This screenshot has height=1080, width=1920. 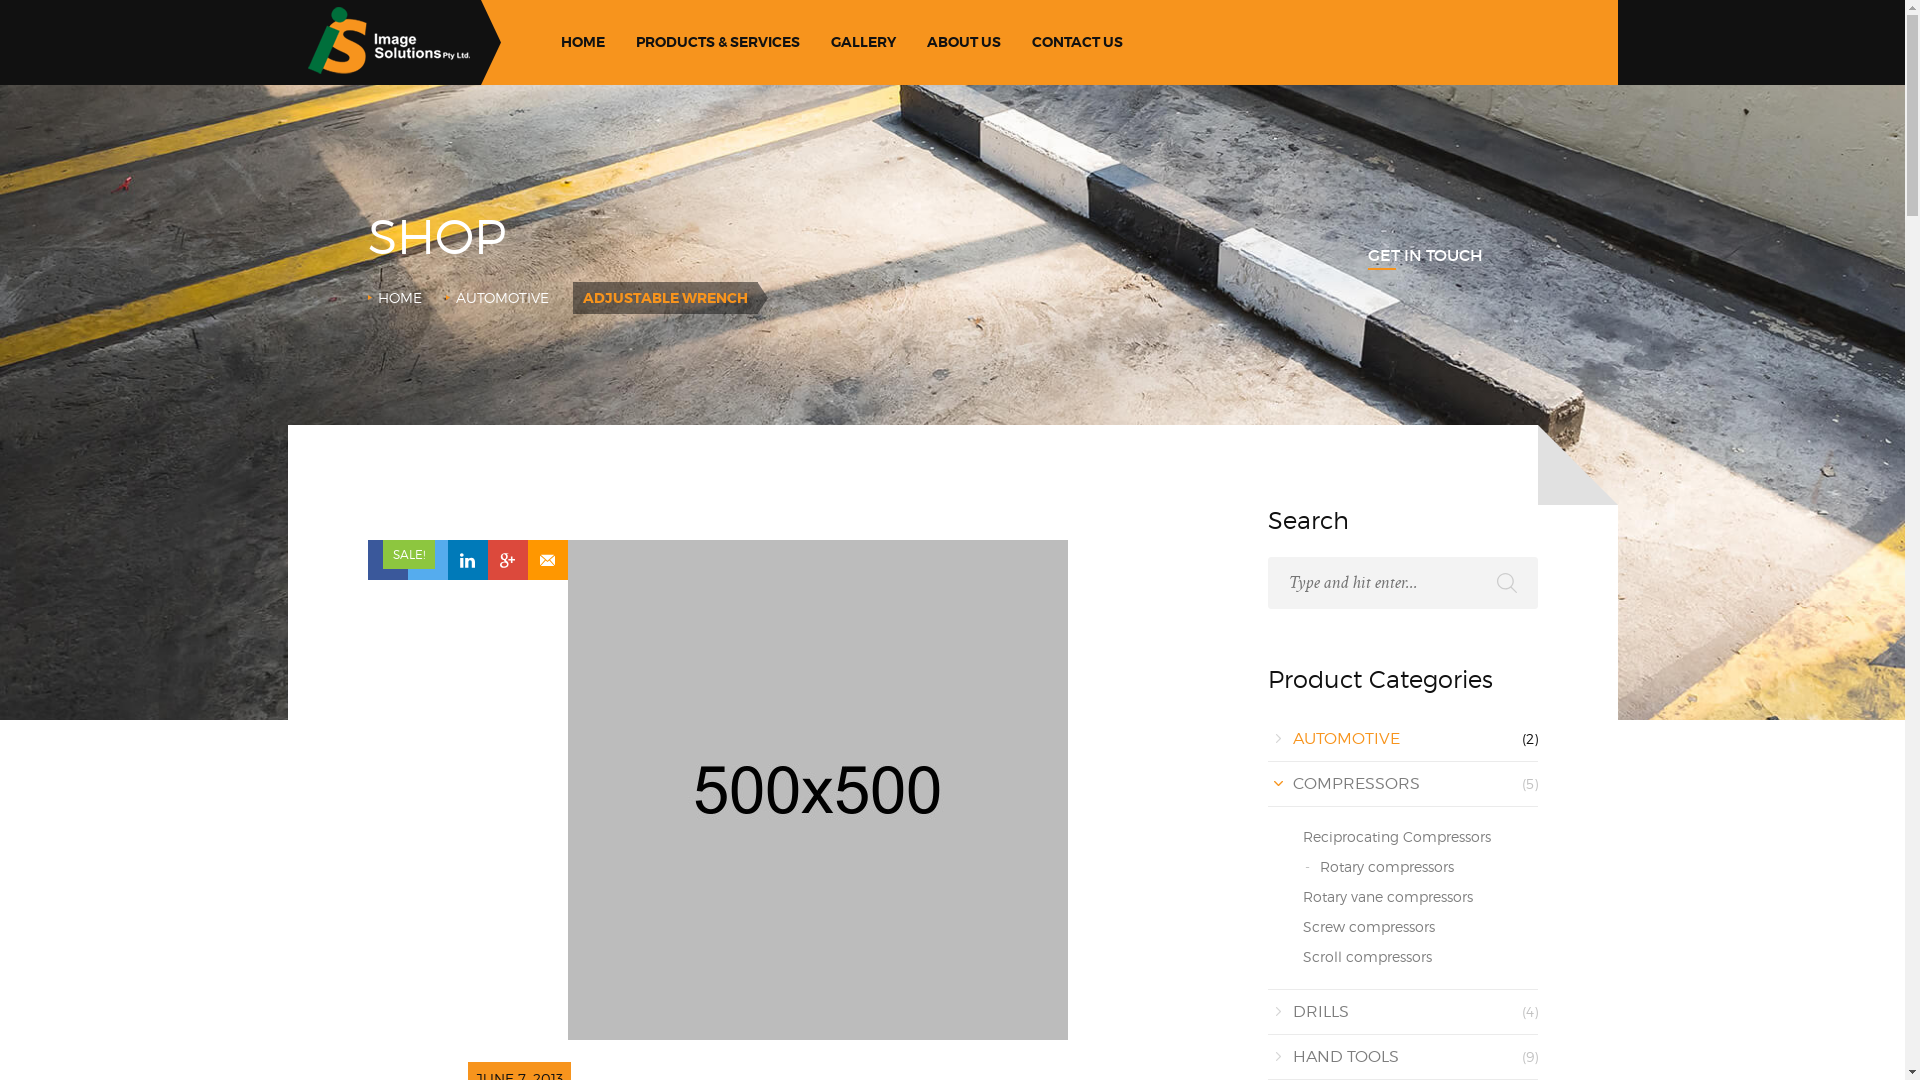 What do you see at coordinates (1320, 1012) in the screenshot?
I see `DRILLS` at bounding box center [1320, 1012].